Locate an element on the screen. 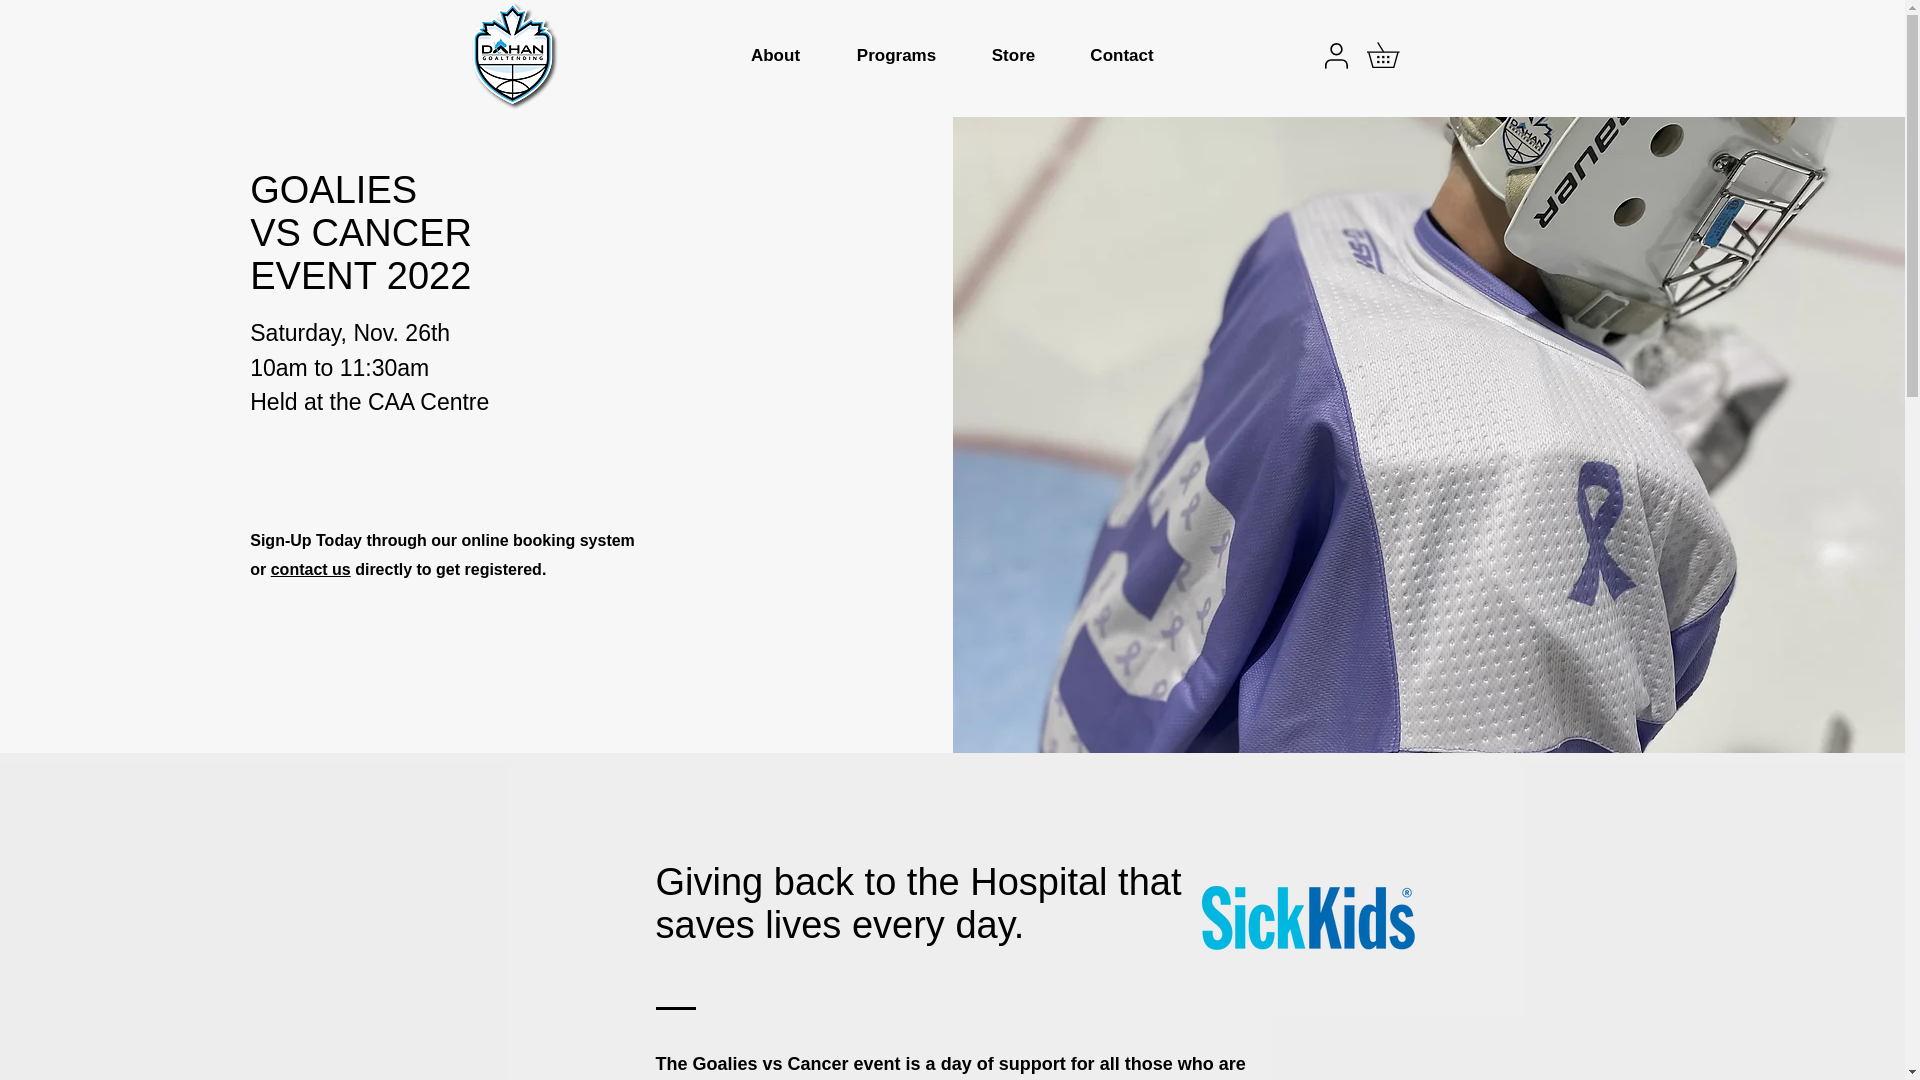  About is located at coordinates (774, 56).